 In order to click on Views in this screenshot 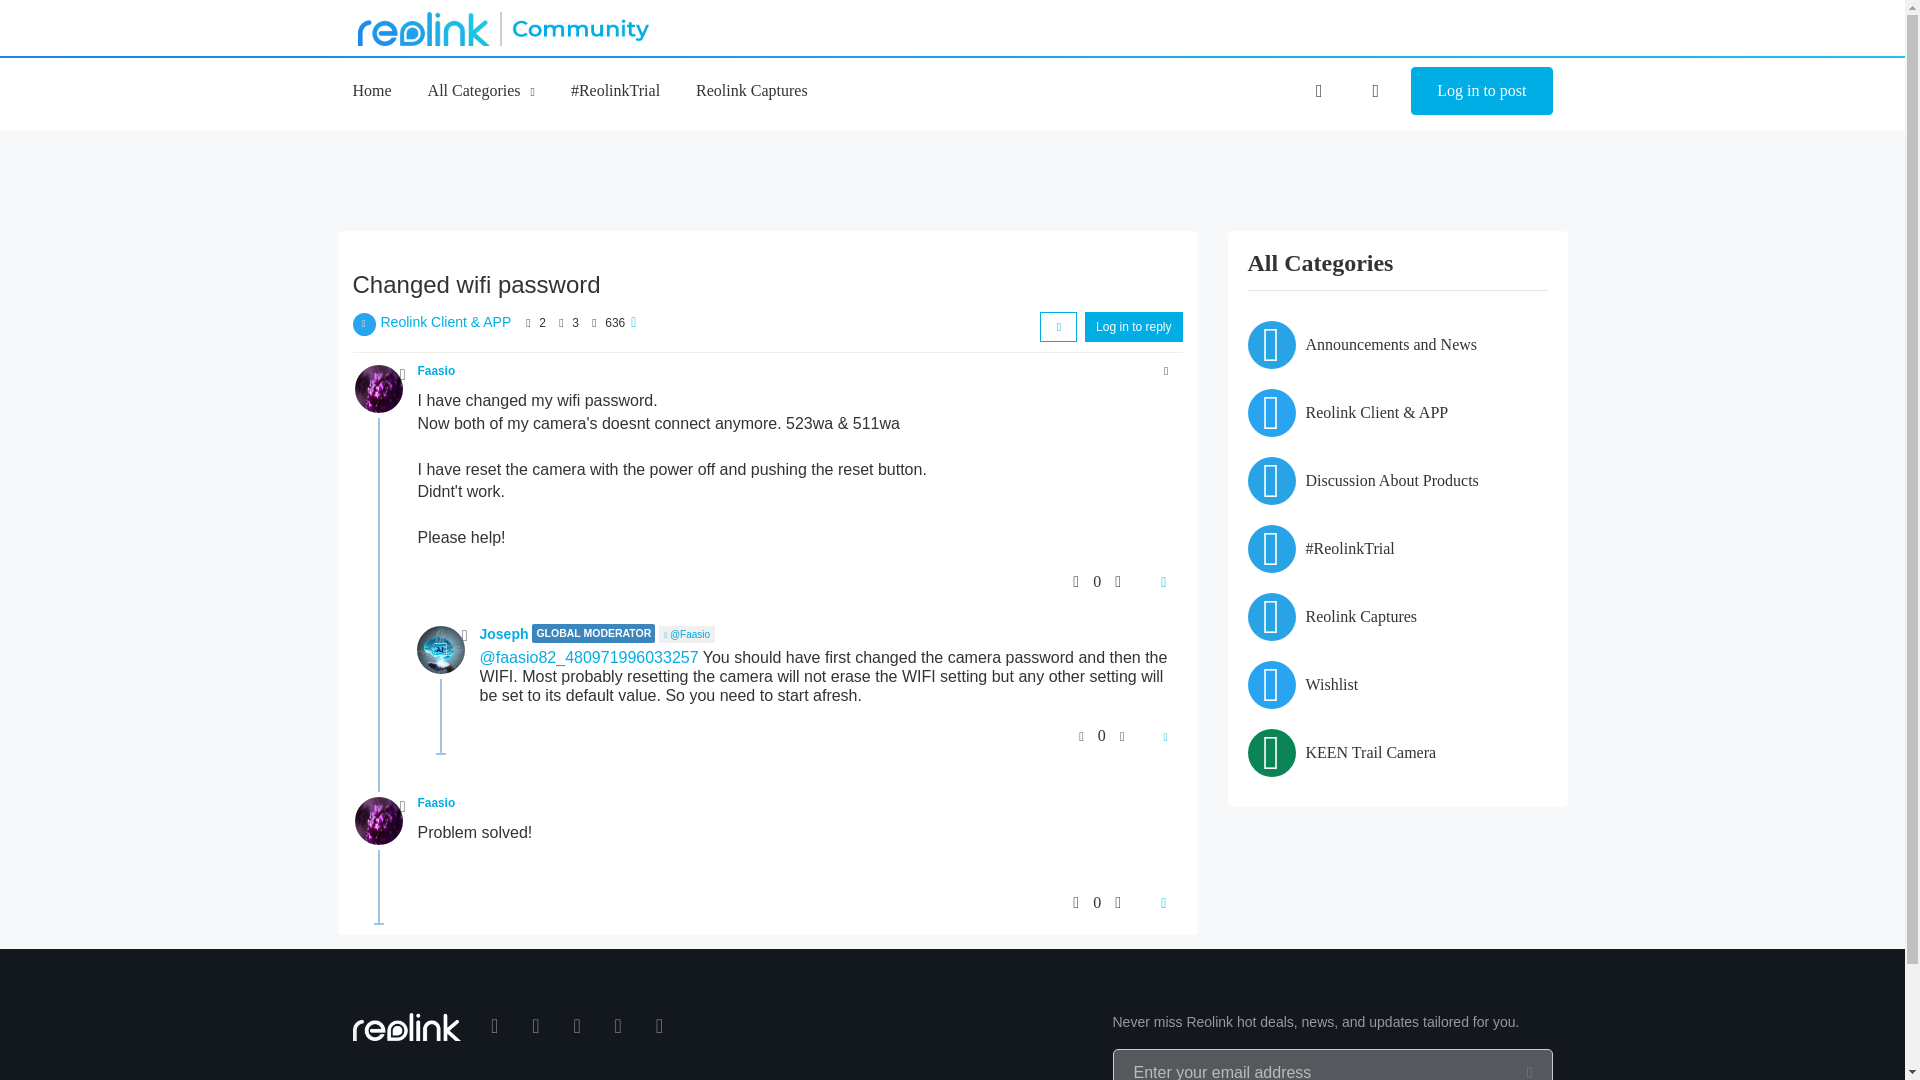, I will do `click(594, 323)`.